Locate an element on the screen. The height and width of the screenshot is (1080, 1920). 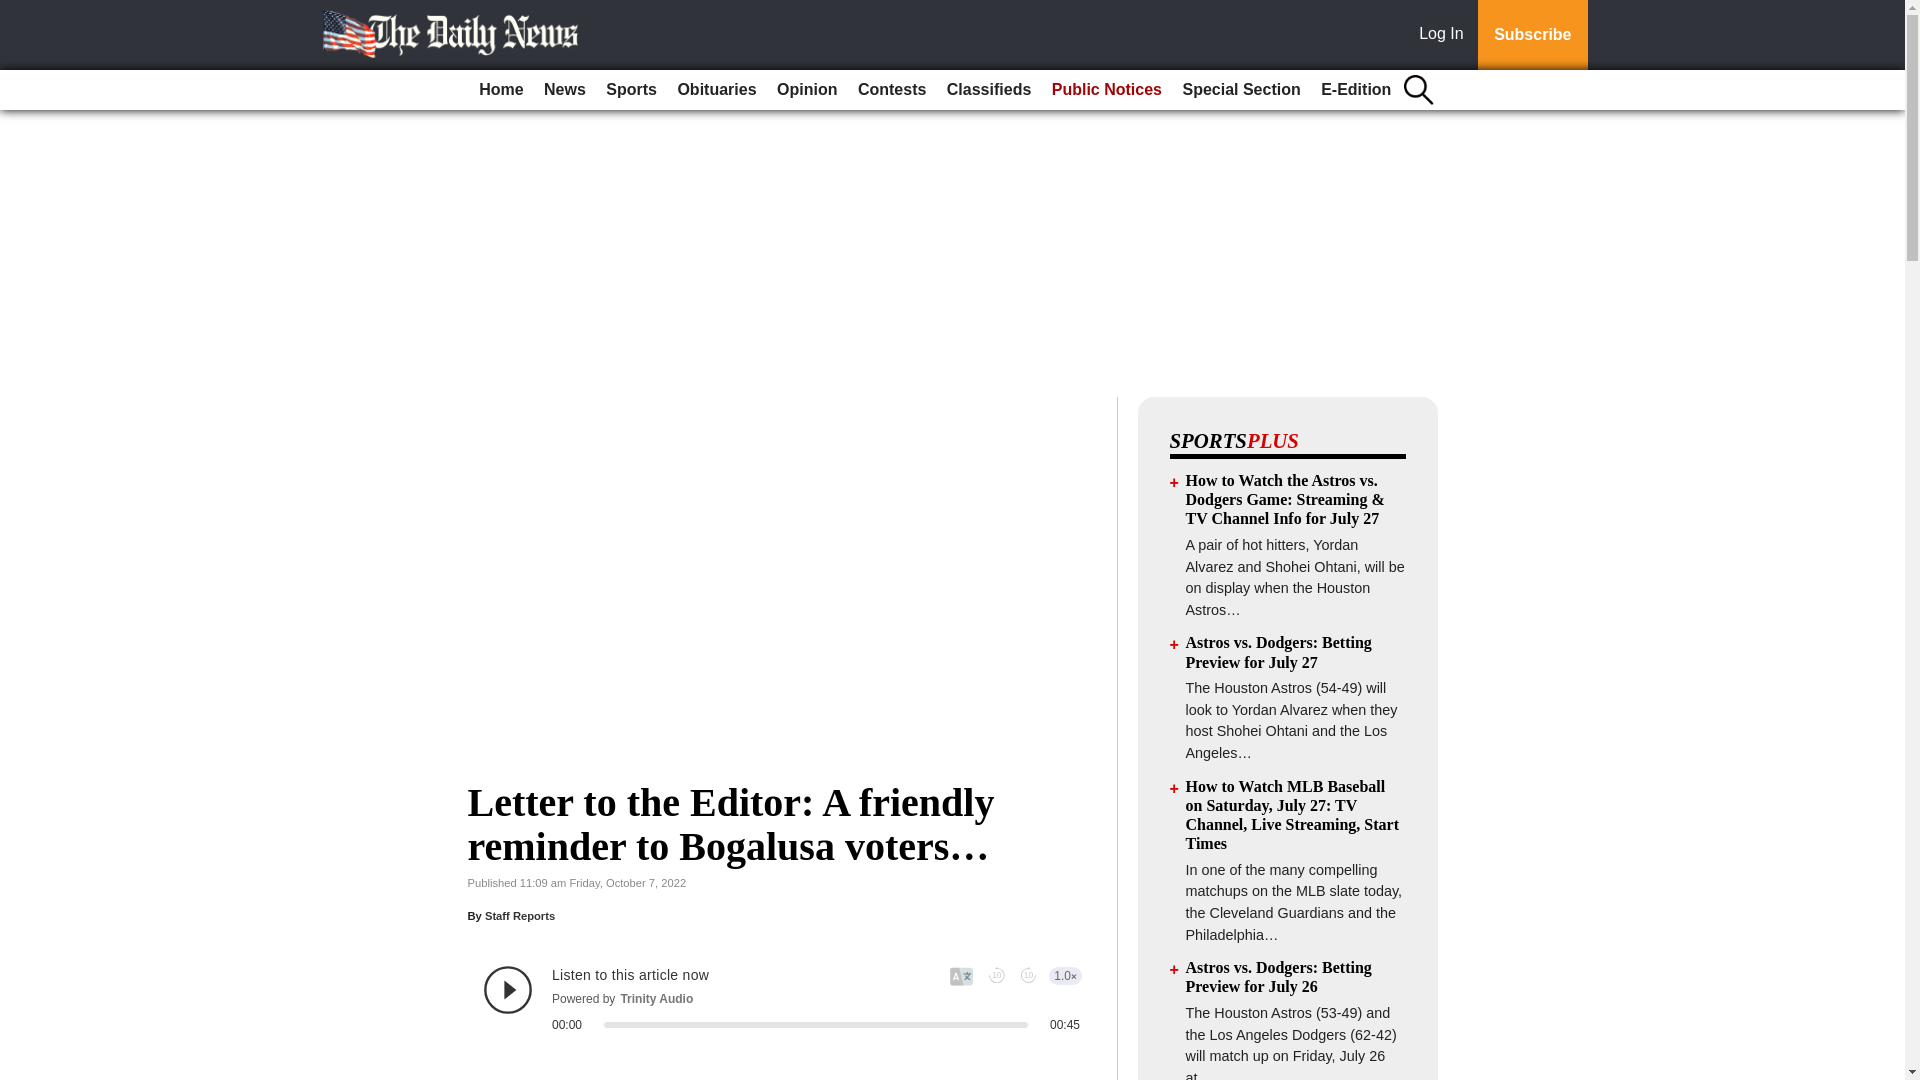
Astros vs. Dodgers: Betting Preview for July 27 is located at coordinates (1279, 651).